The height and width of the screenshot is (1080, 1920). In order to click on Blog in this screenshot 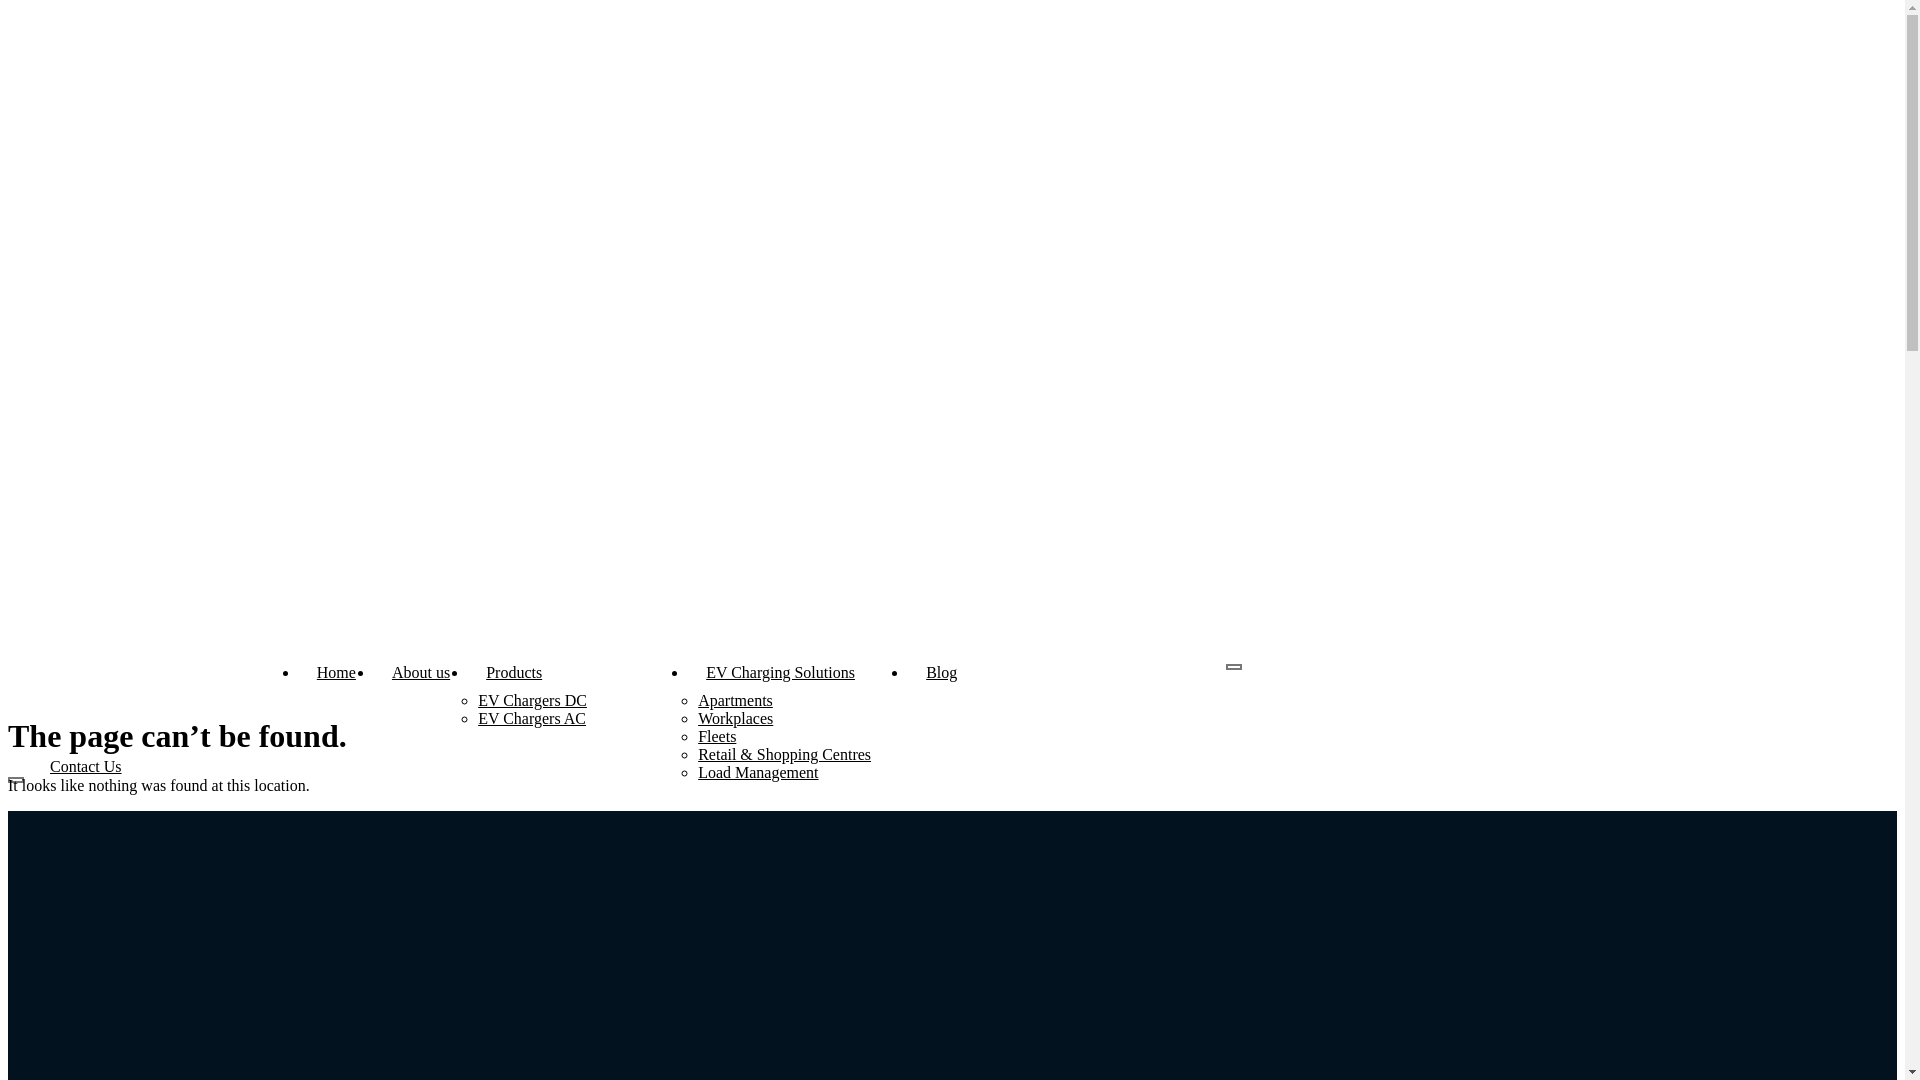, I will do `click(942, 673)`.